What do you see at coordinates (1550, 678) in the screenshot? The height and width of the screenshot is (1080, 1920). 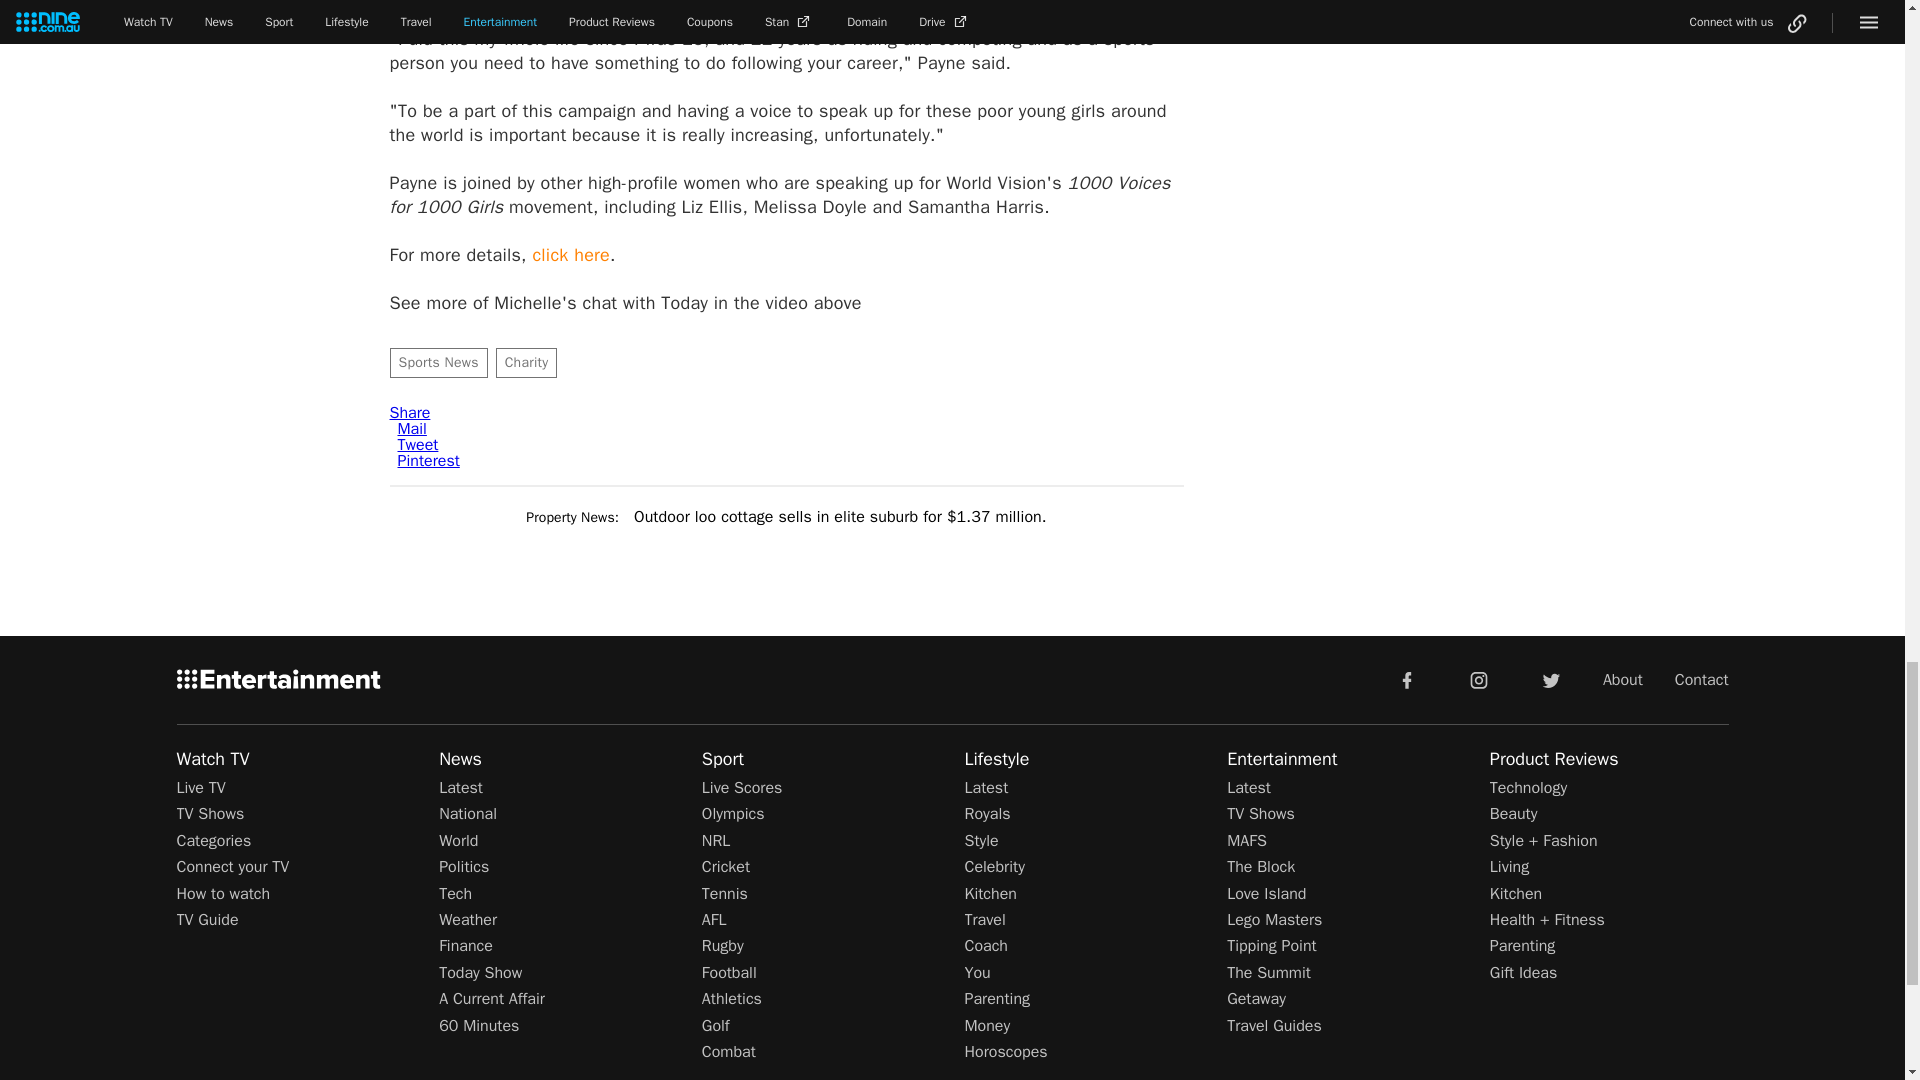 I see `twitter` at bounding box center [1550, 678].